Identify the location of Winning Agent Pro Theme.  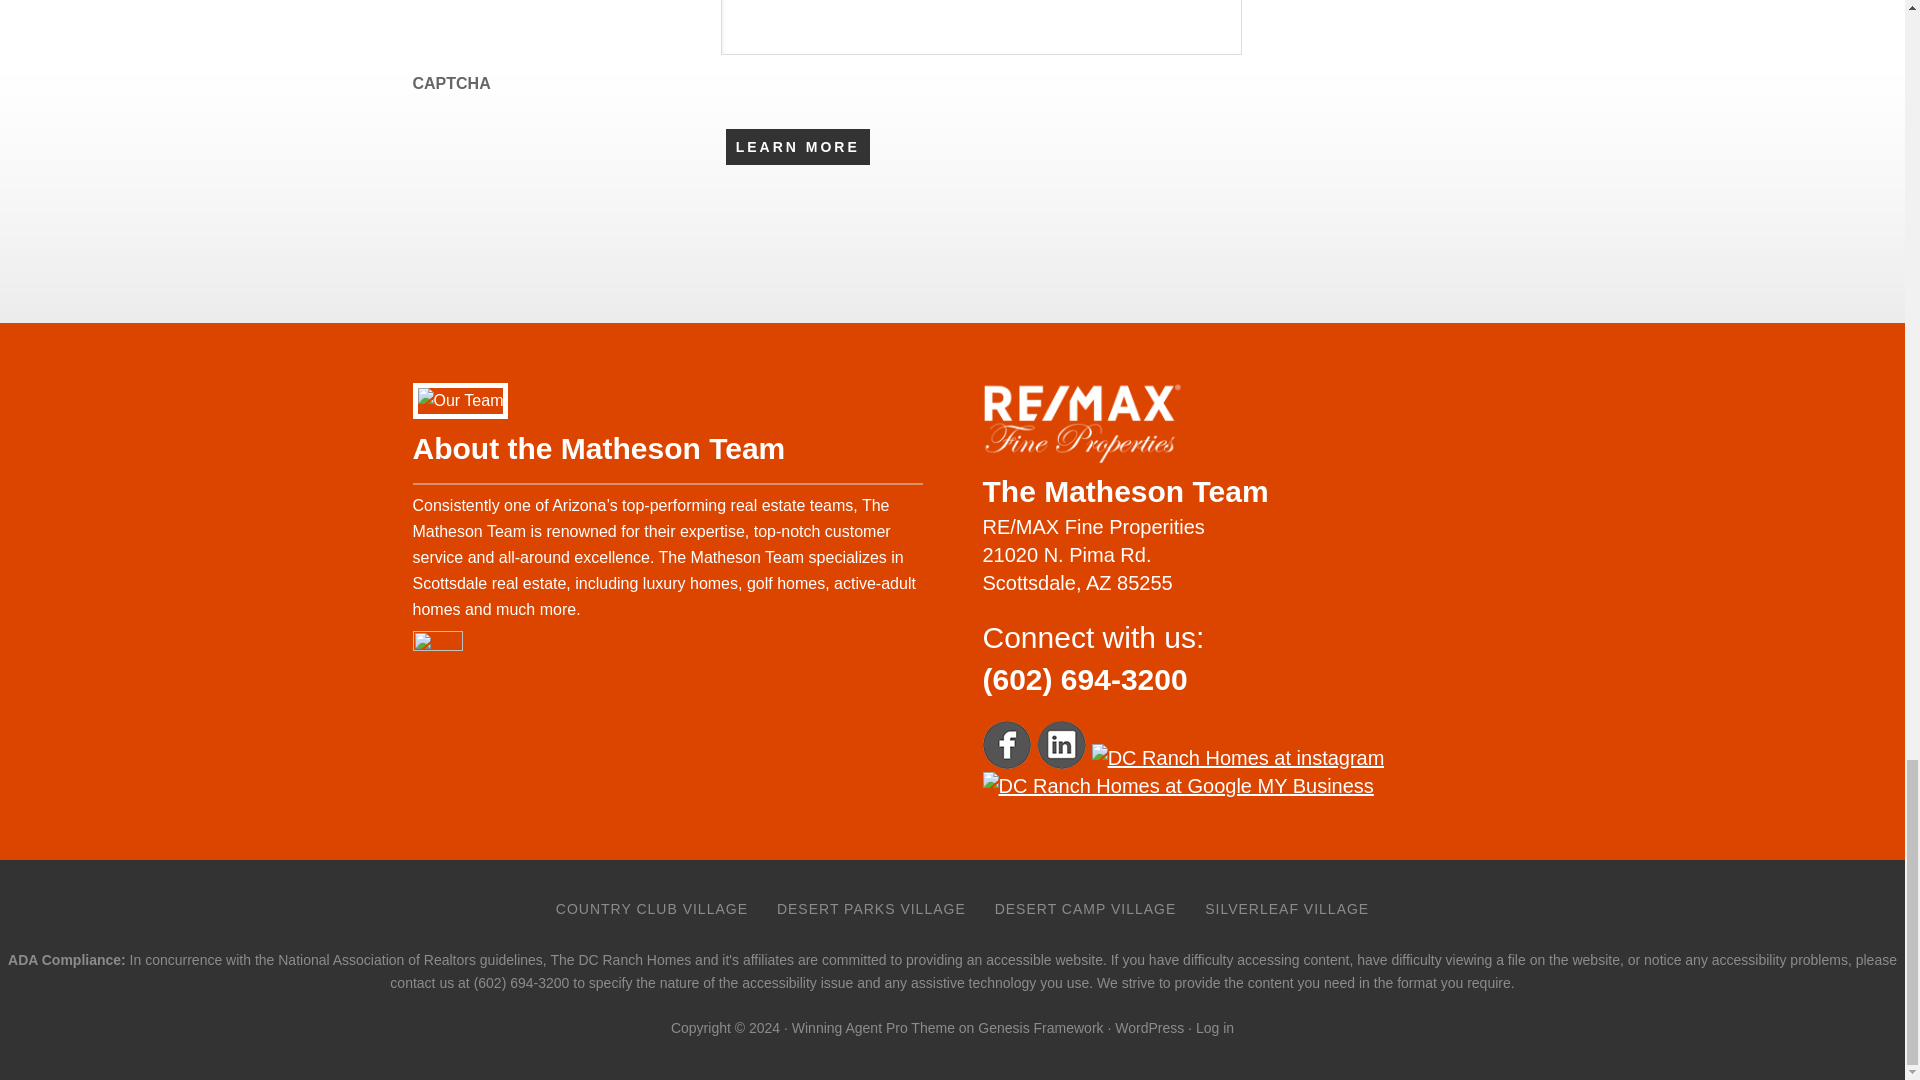
(872, 1027).